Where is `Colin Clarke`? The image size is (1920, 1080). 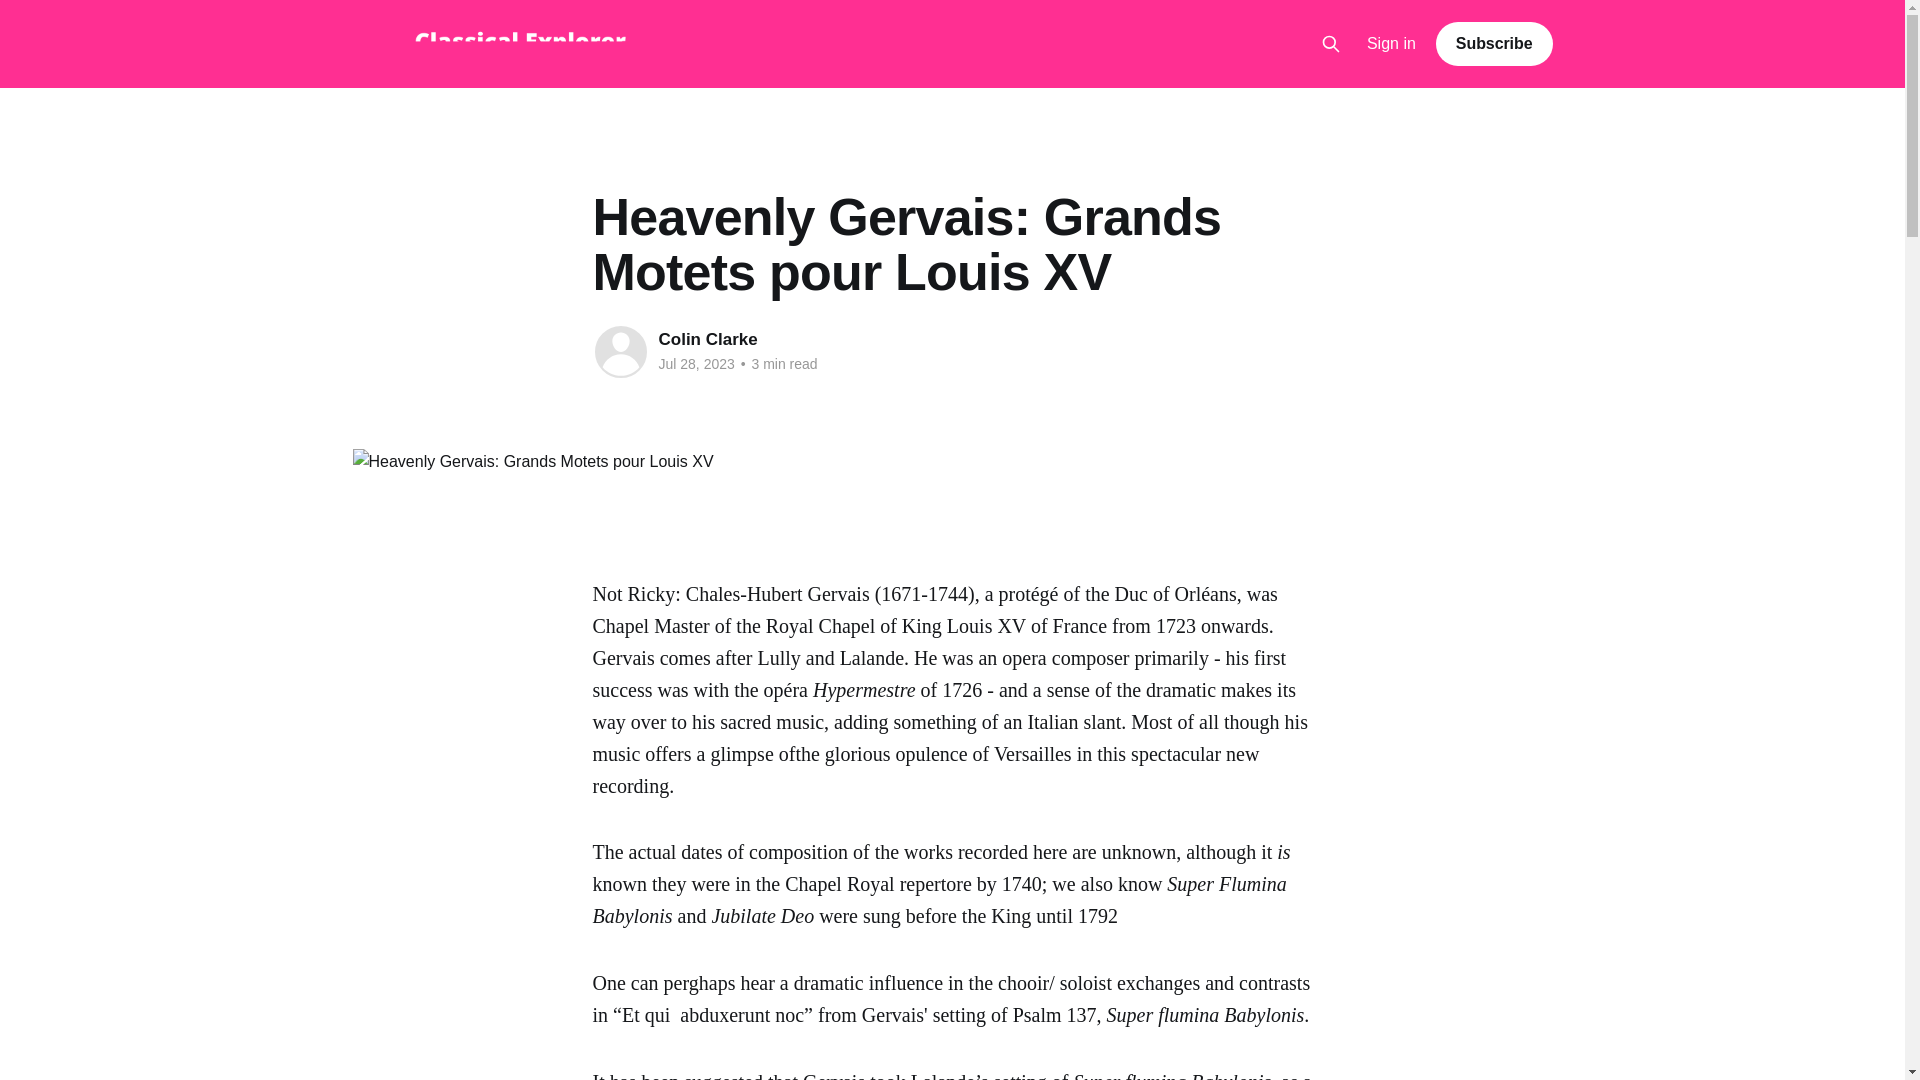
Colin Clarke is located at coordinates (707, 339).